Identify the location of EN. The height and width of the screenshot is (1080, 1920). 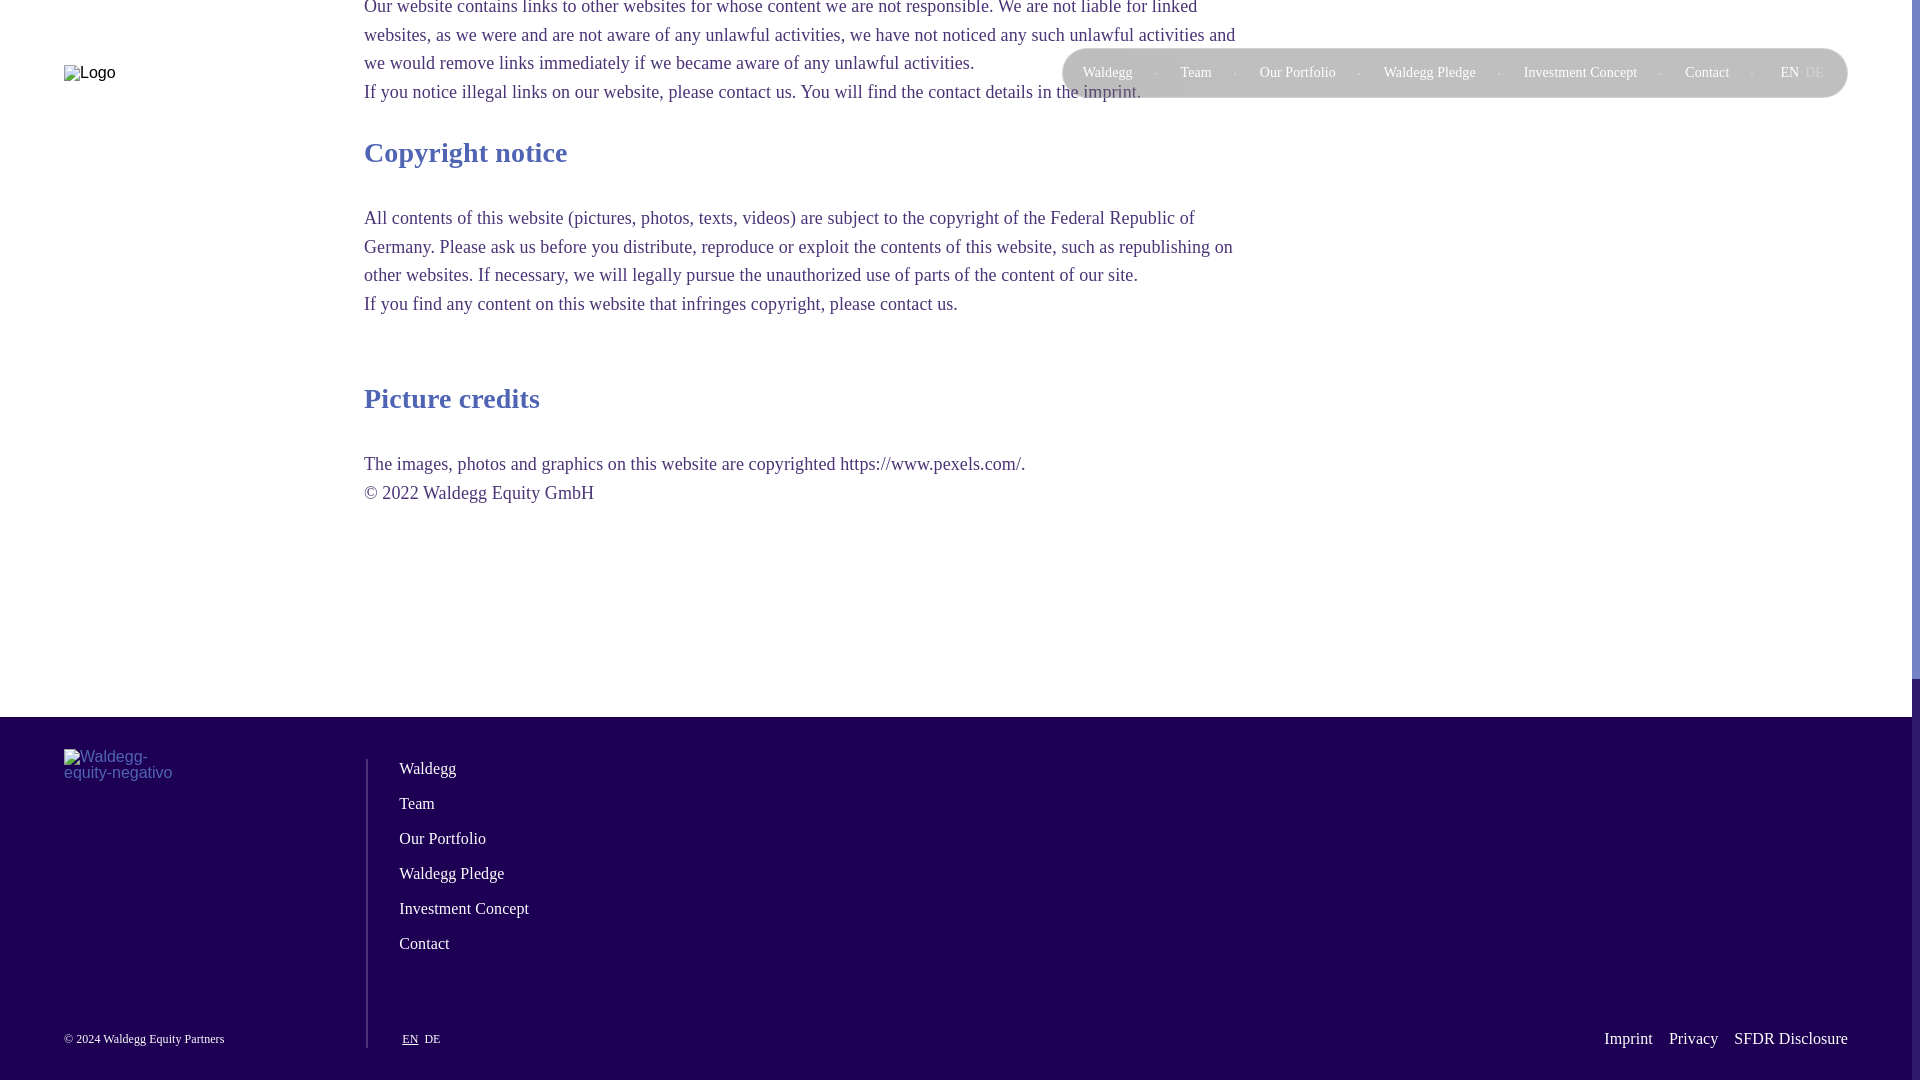
(410, 1039).